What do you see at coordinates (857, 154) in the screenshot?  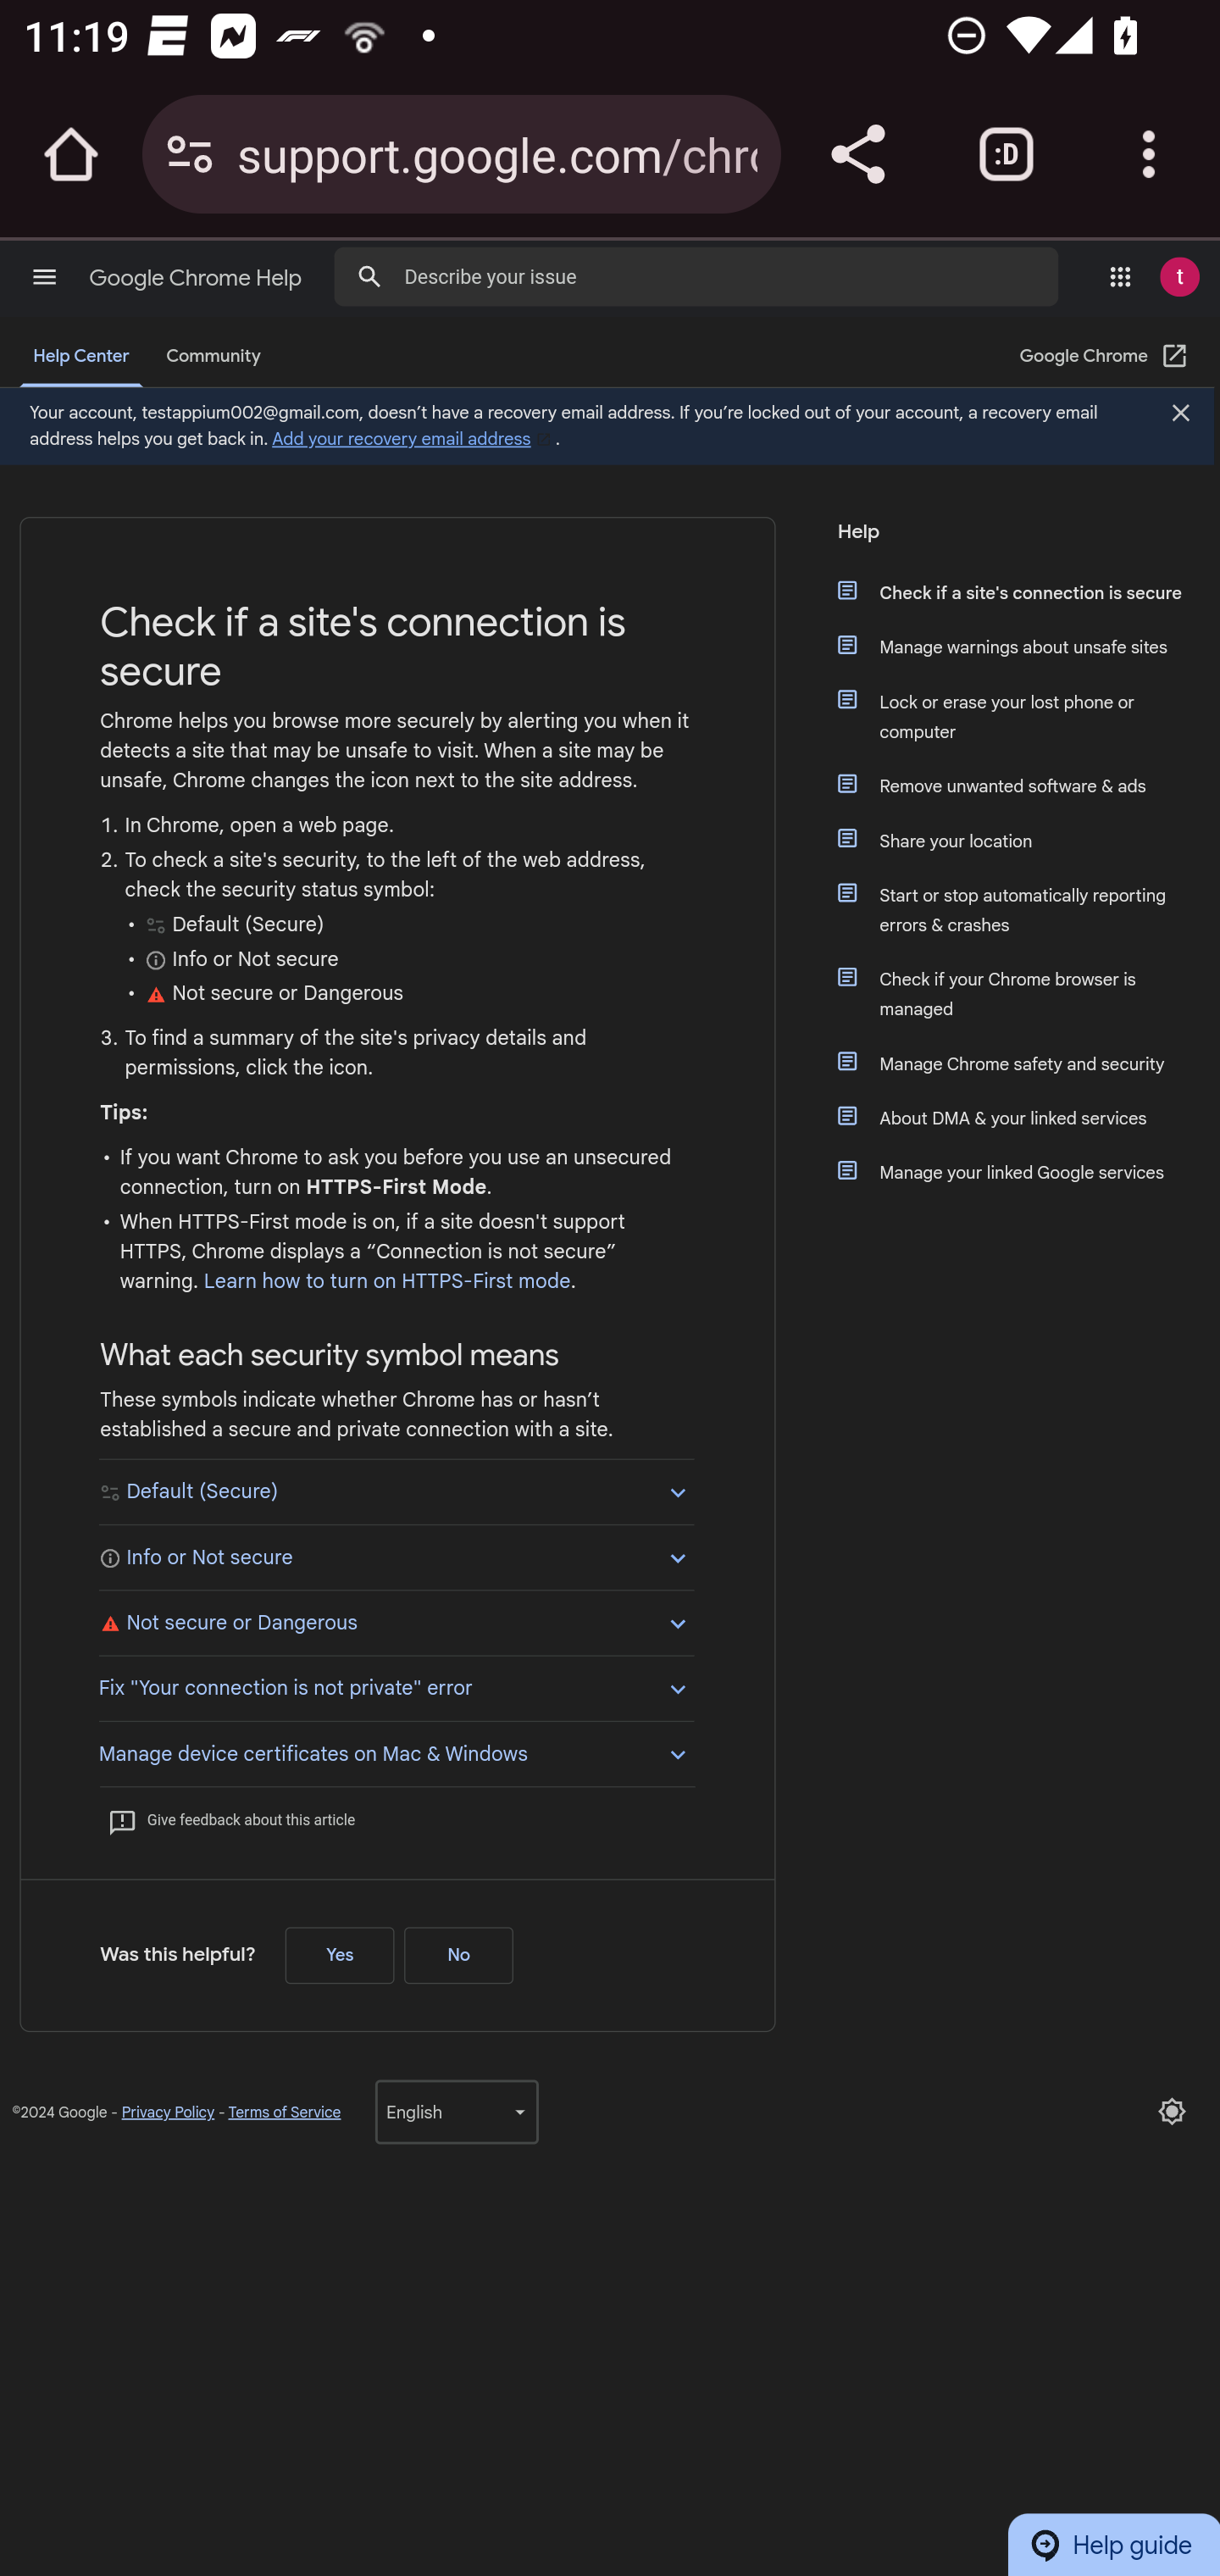 I see `Share` at bounding box center [857, 154].